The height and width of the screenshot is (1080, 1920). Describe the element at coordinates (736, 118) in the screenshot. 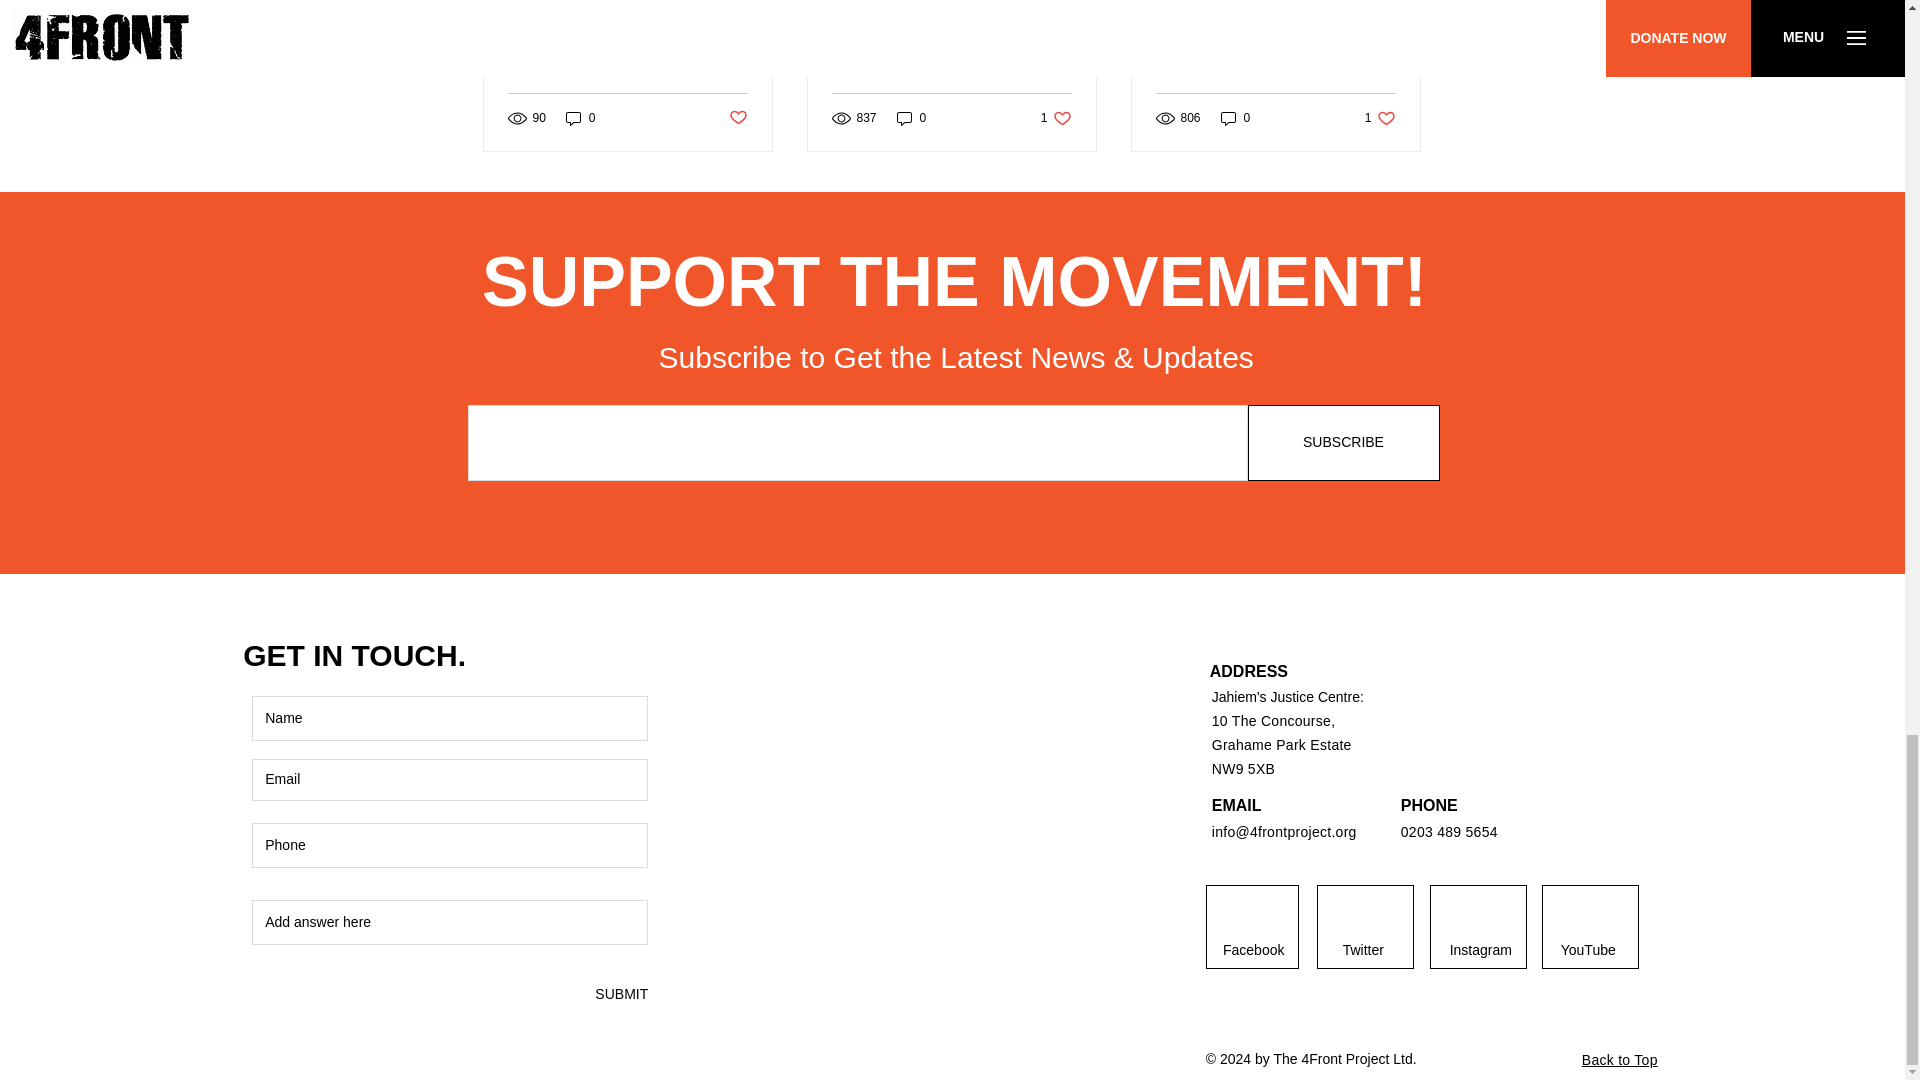

I see `Post not marked as liked` at that location.